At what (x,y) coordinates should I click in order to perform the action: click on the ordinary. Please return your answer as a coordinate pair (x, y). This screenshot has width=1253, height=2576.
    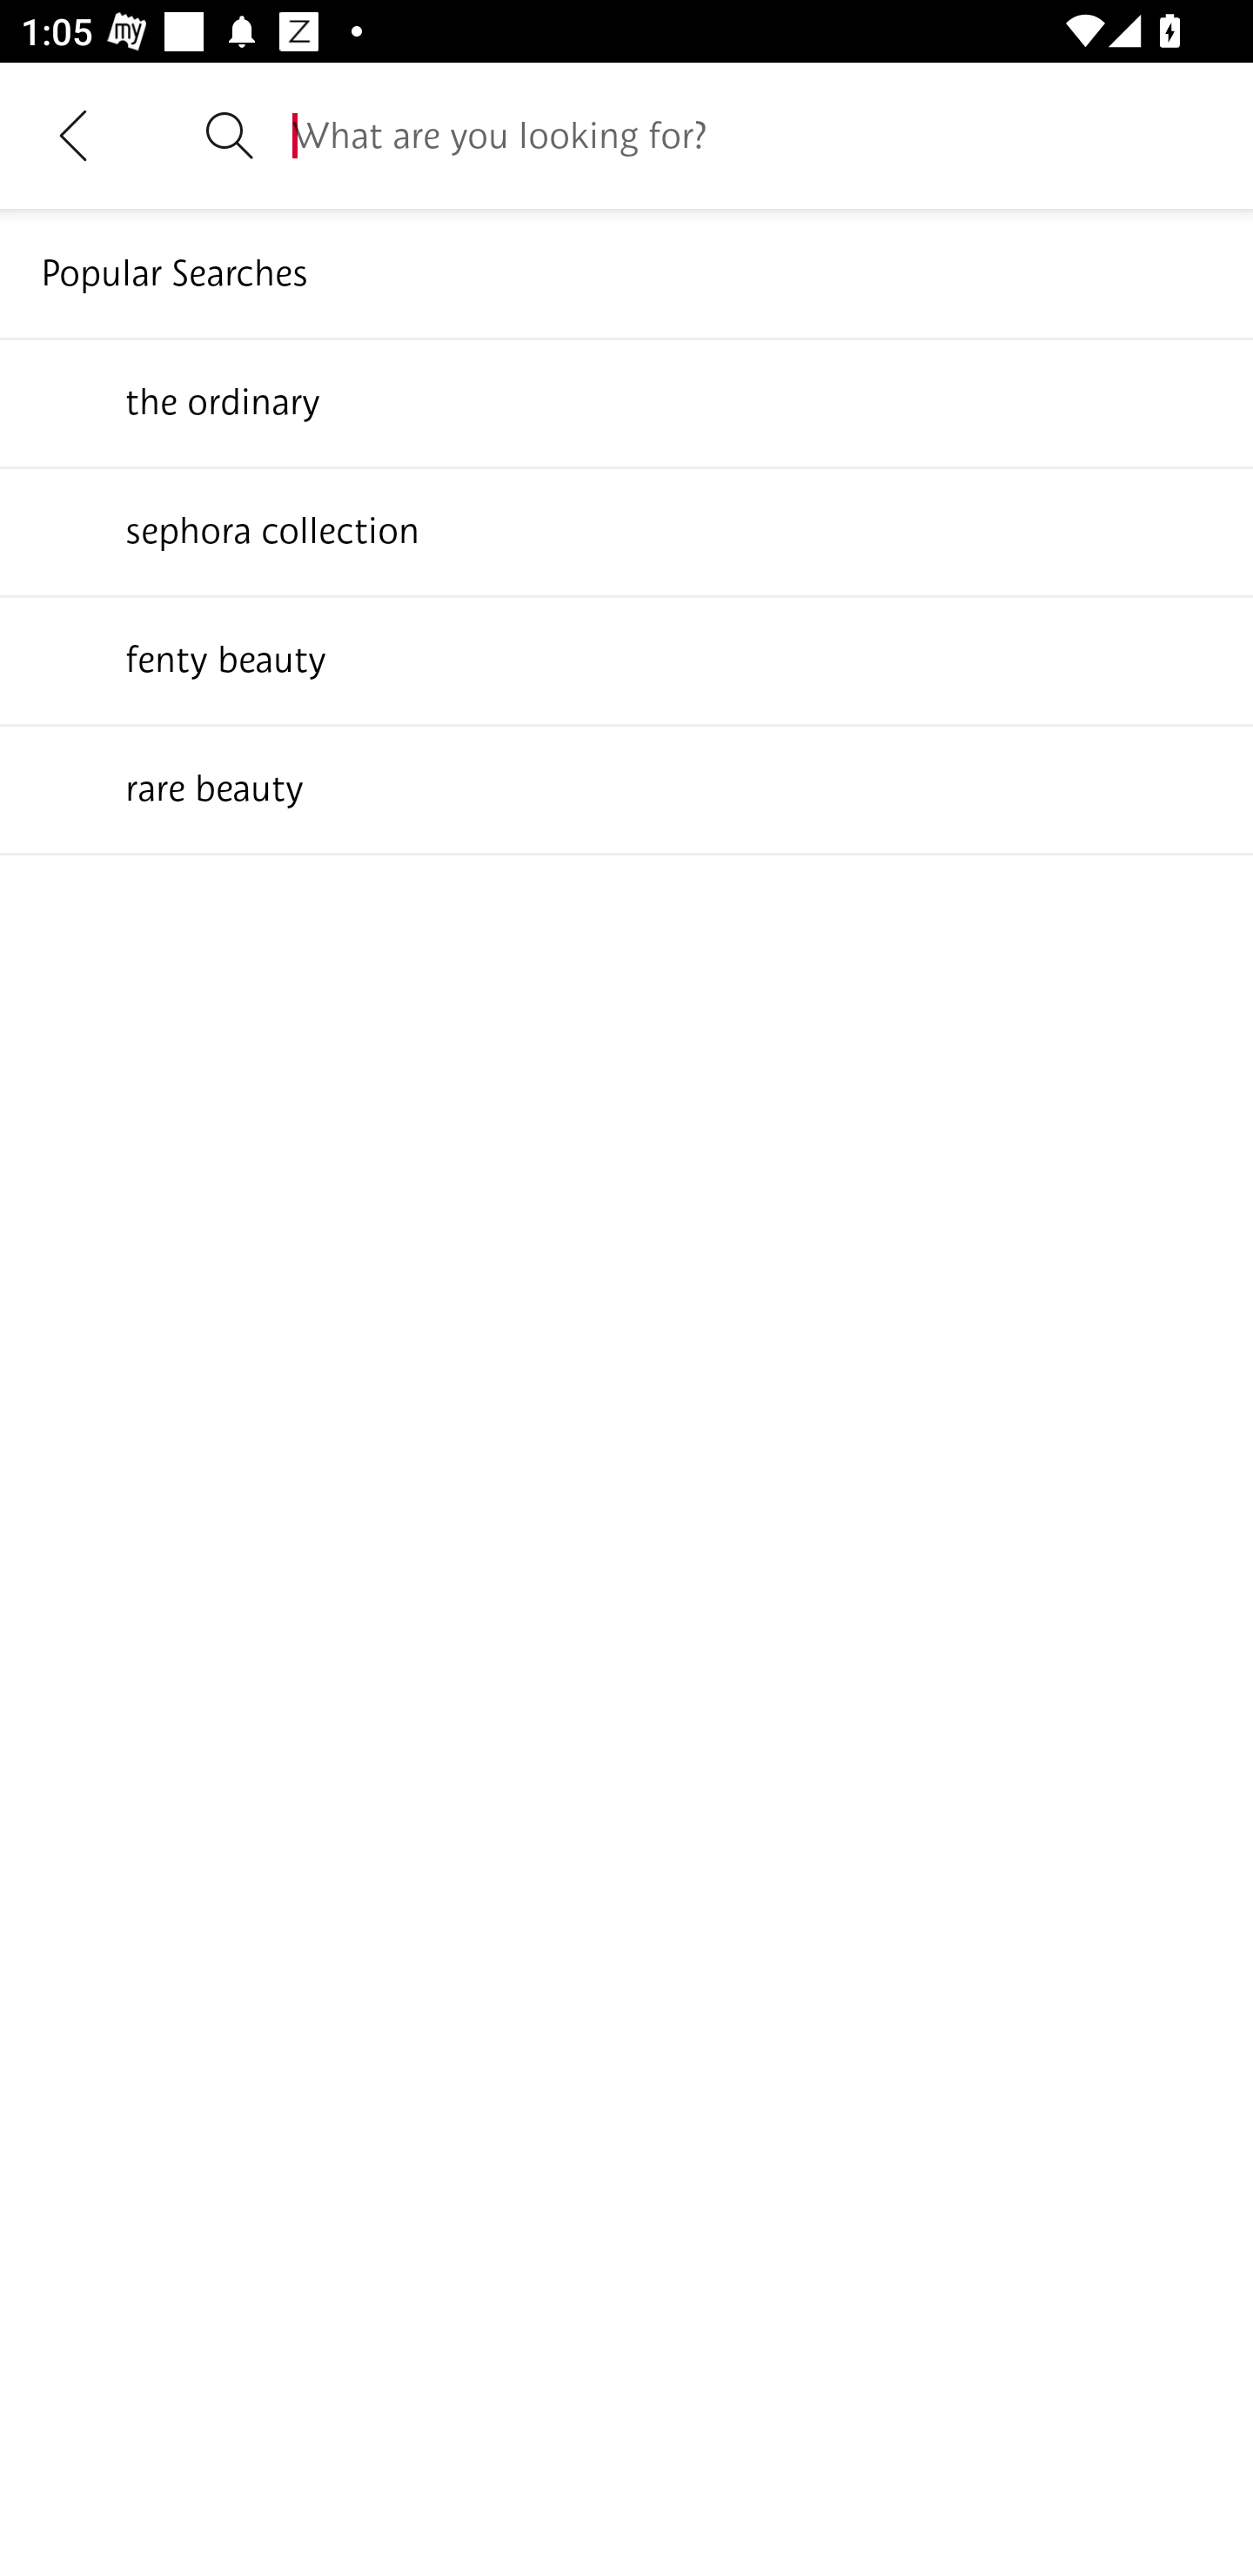
    Looking at the image, I should click on (626, 401).